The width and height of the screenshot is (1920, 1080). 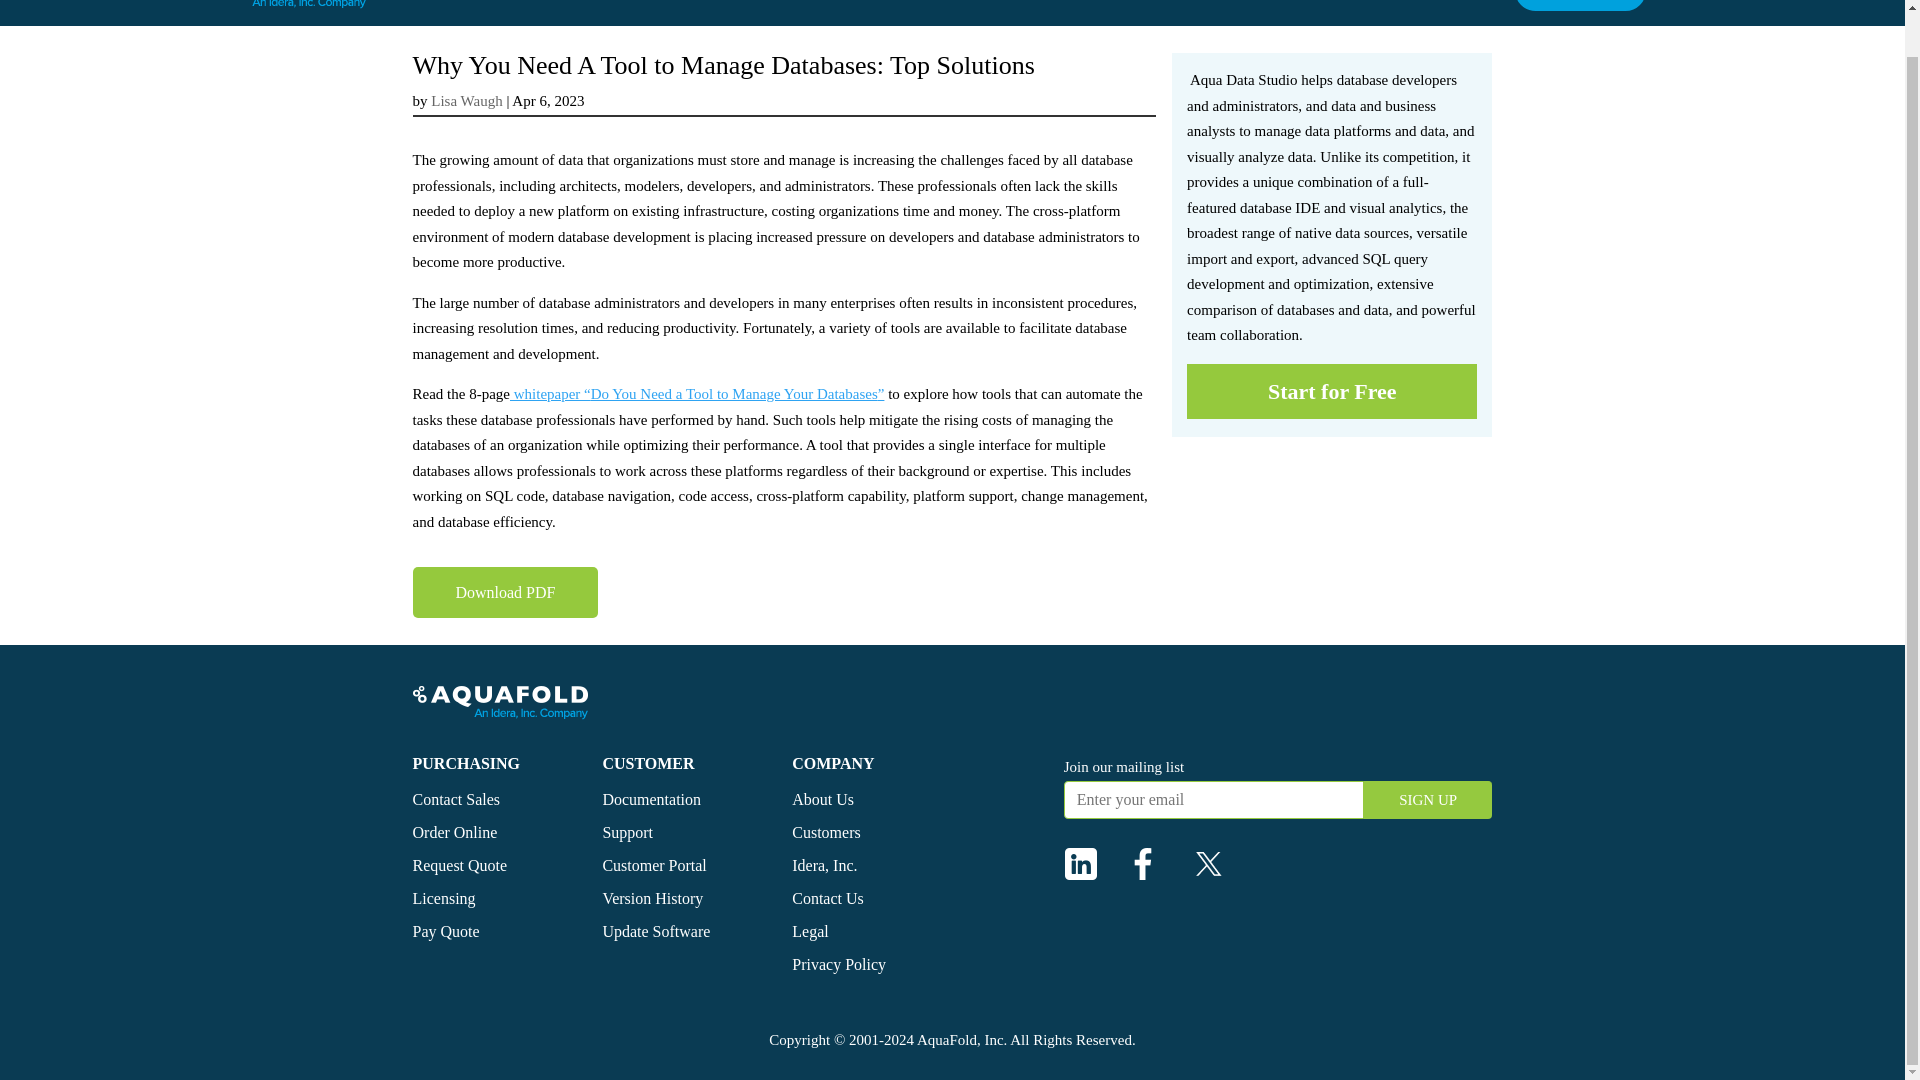 What do you see at coordinates (466, 100) in the screenshot?
I see `Posts by Lisa Waugh` at bounding box center [466, 100].